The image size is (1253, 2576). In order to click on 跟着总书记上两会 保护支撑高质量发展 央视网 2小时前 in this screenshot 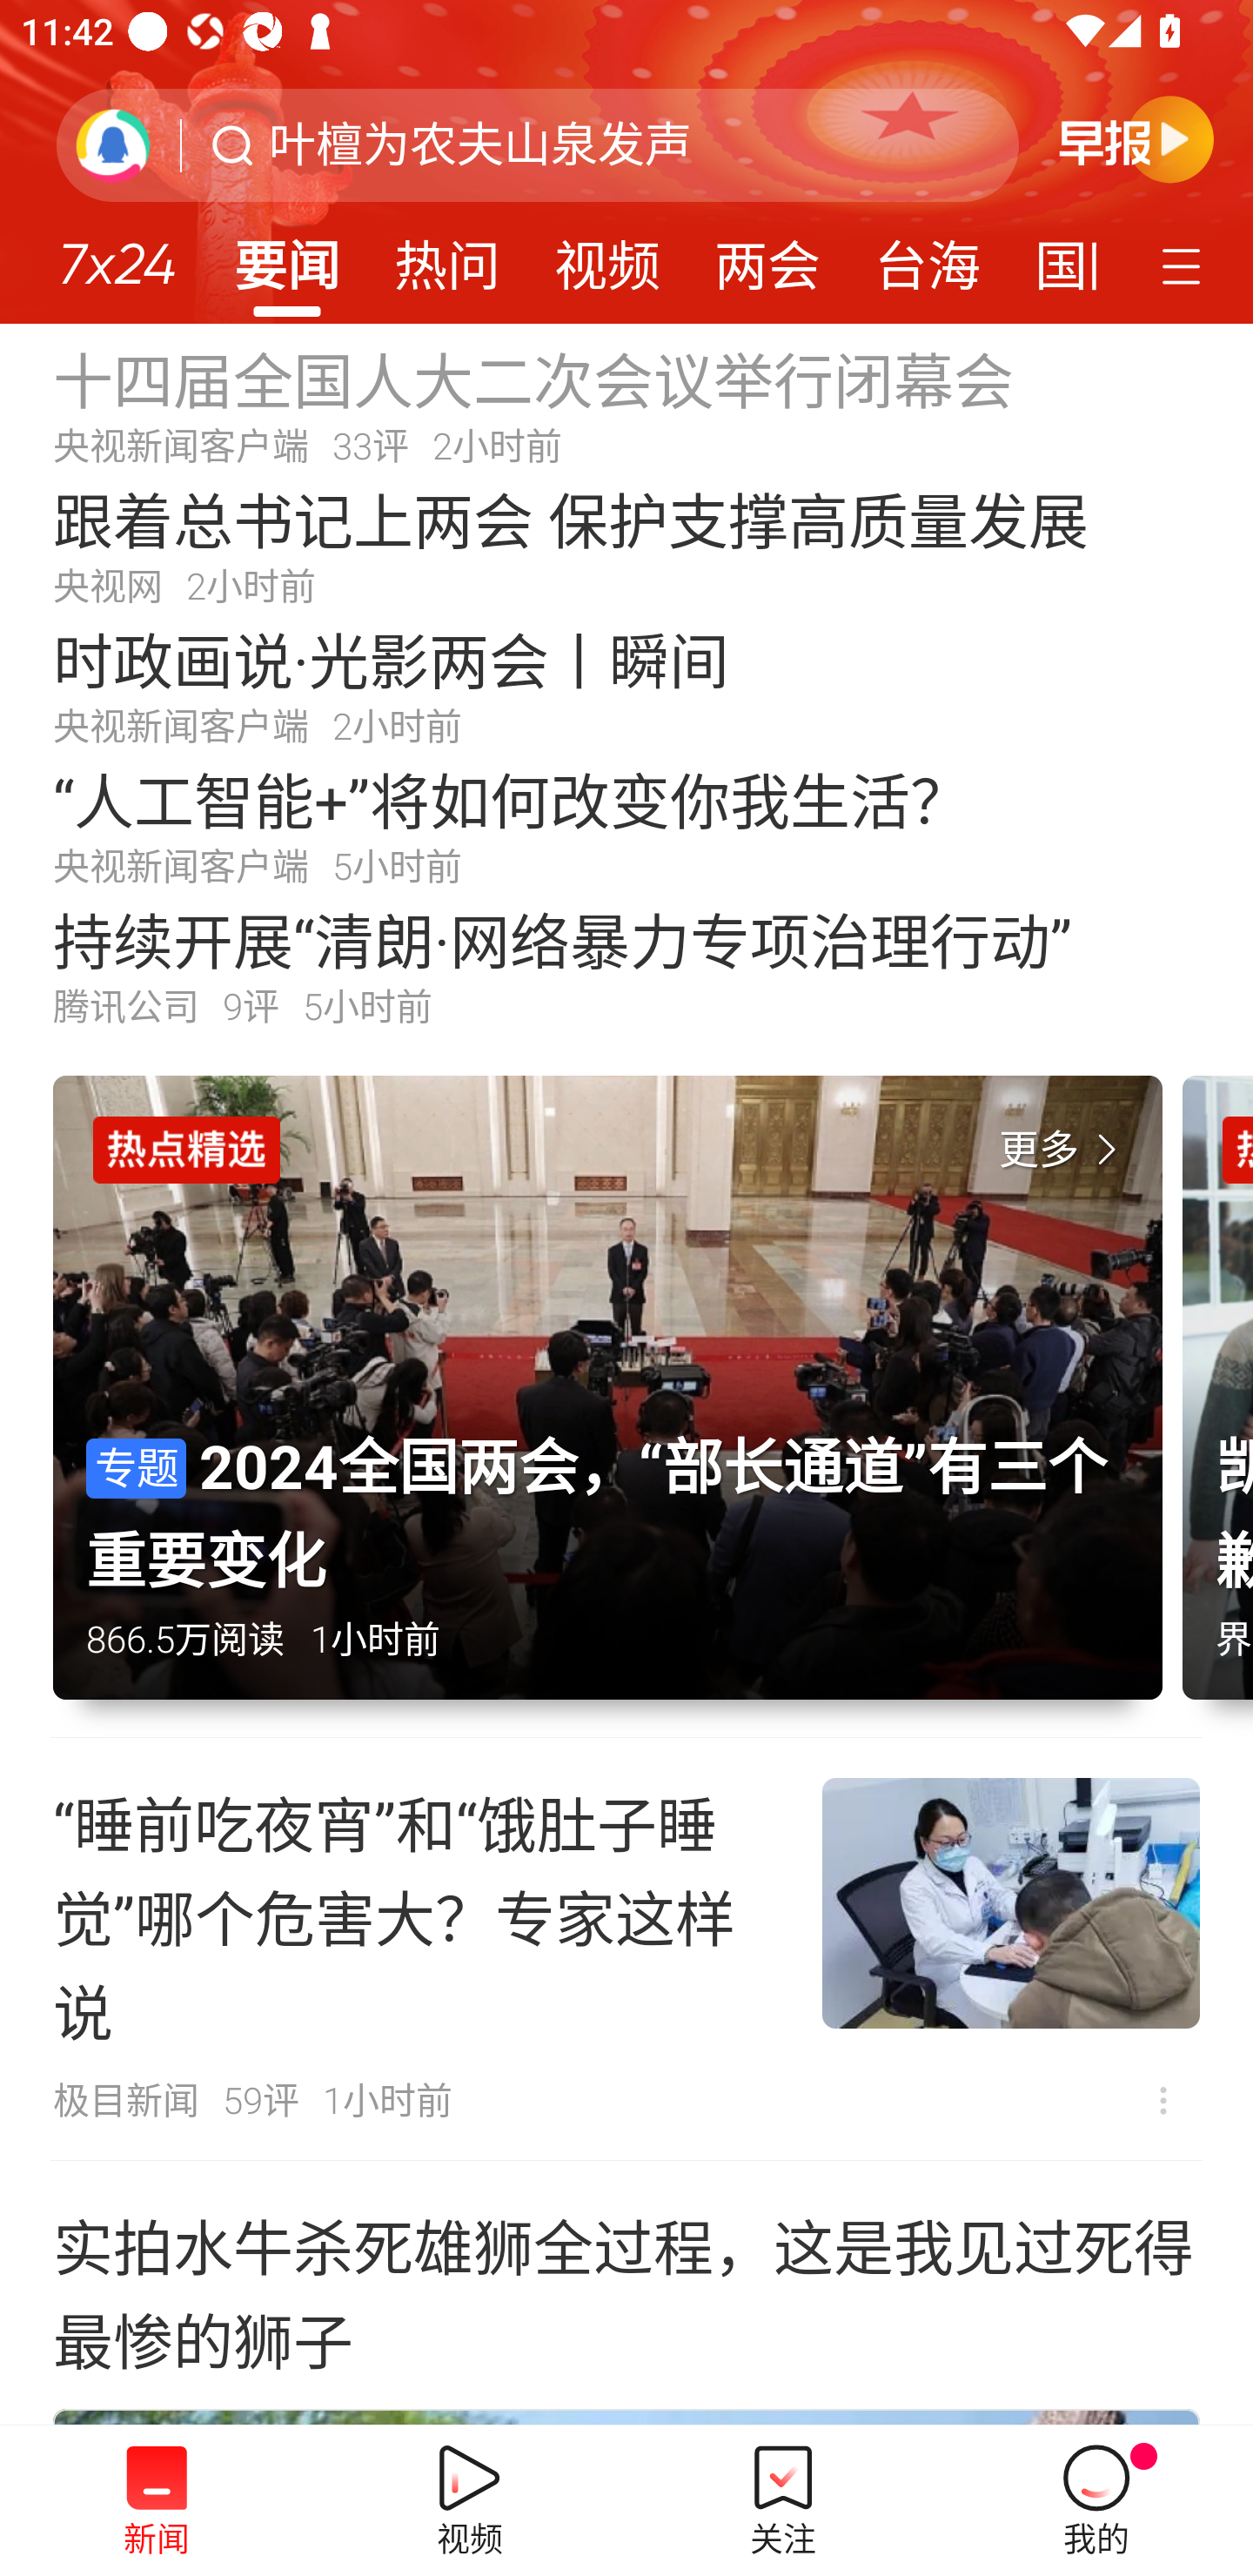, I will do `click(626, 545)`.